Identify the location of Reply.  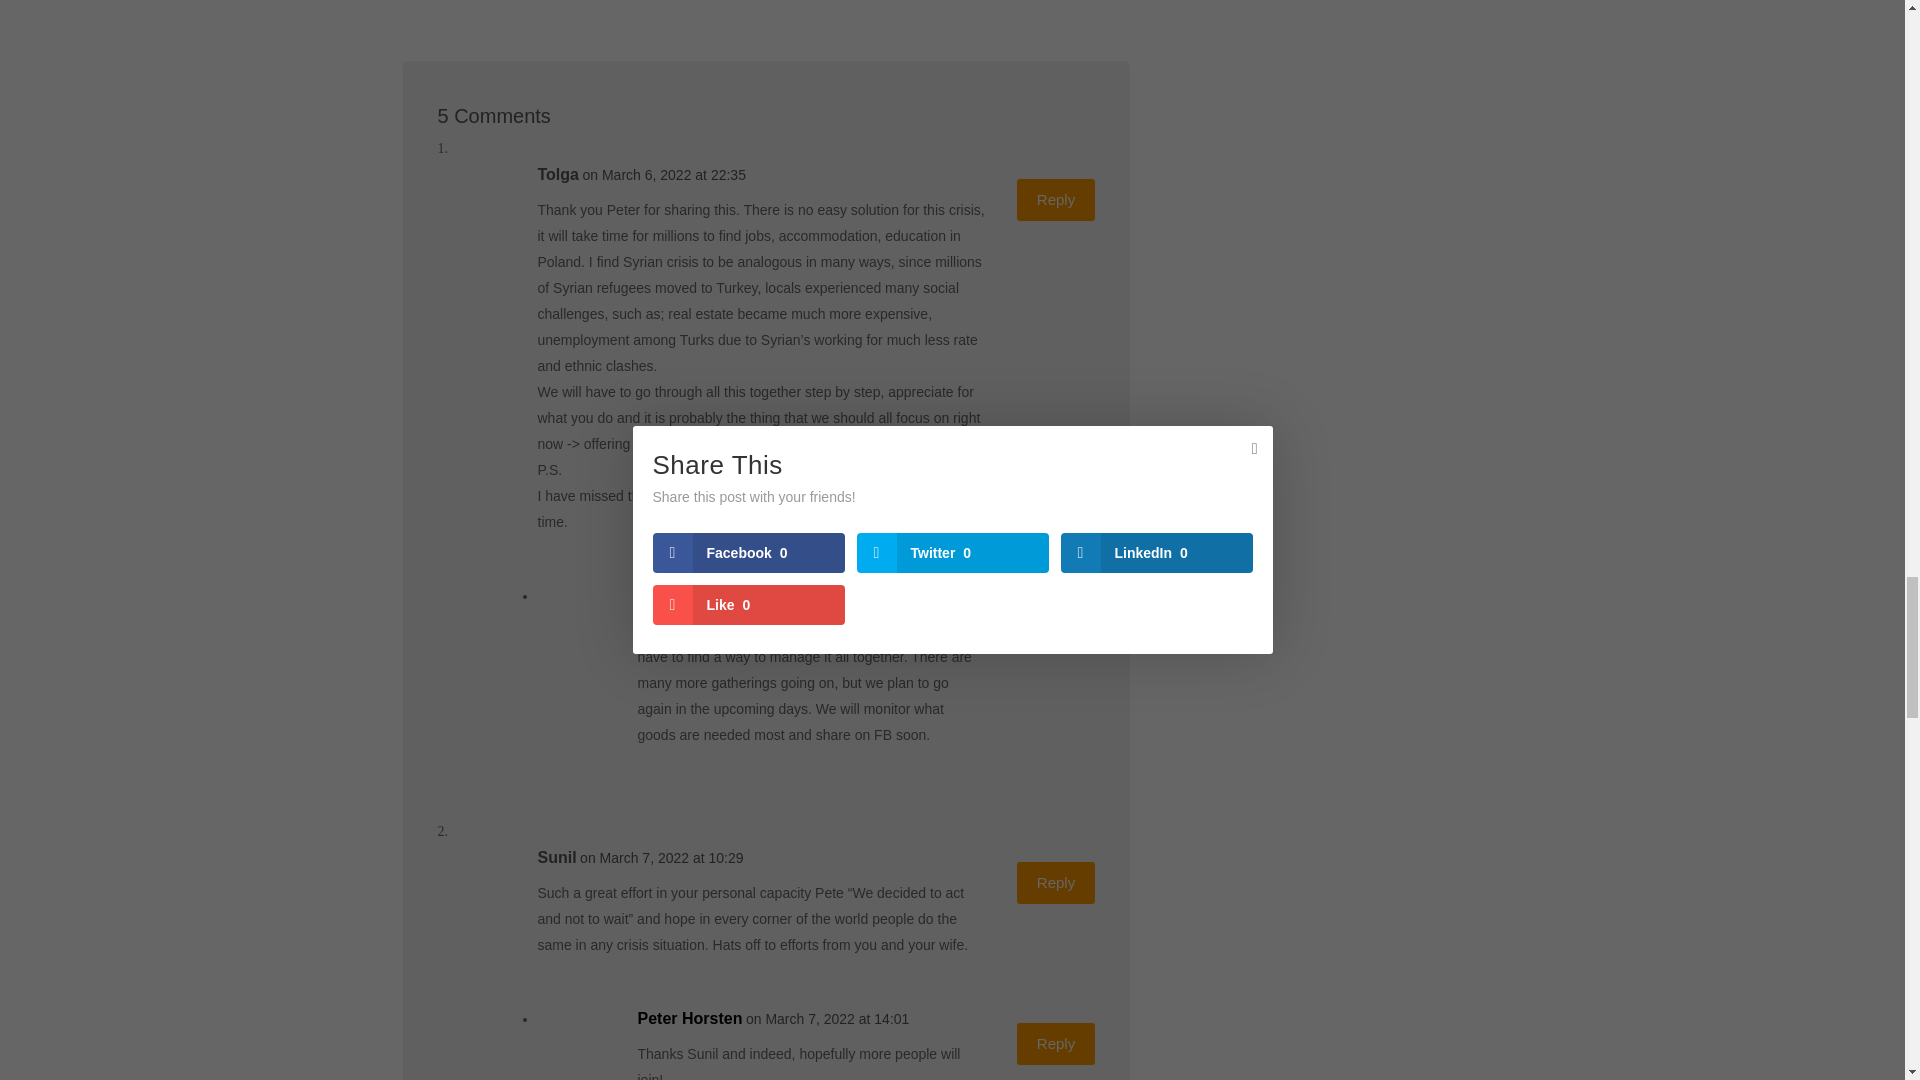
(1056, 882).